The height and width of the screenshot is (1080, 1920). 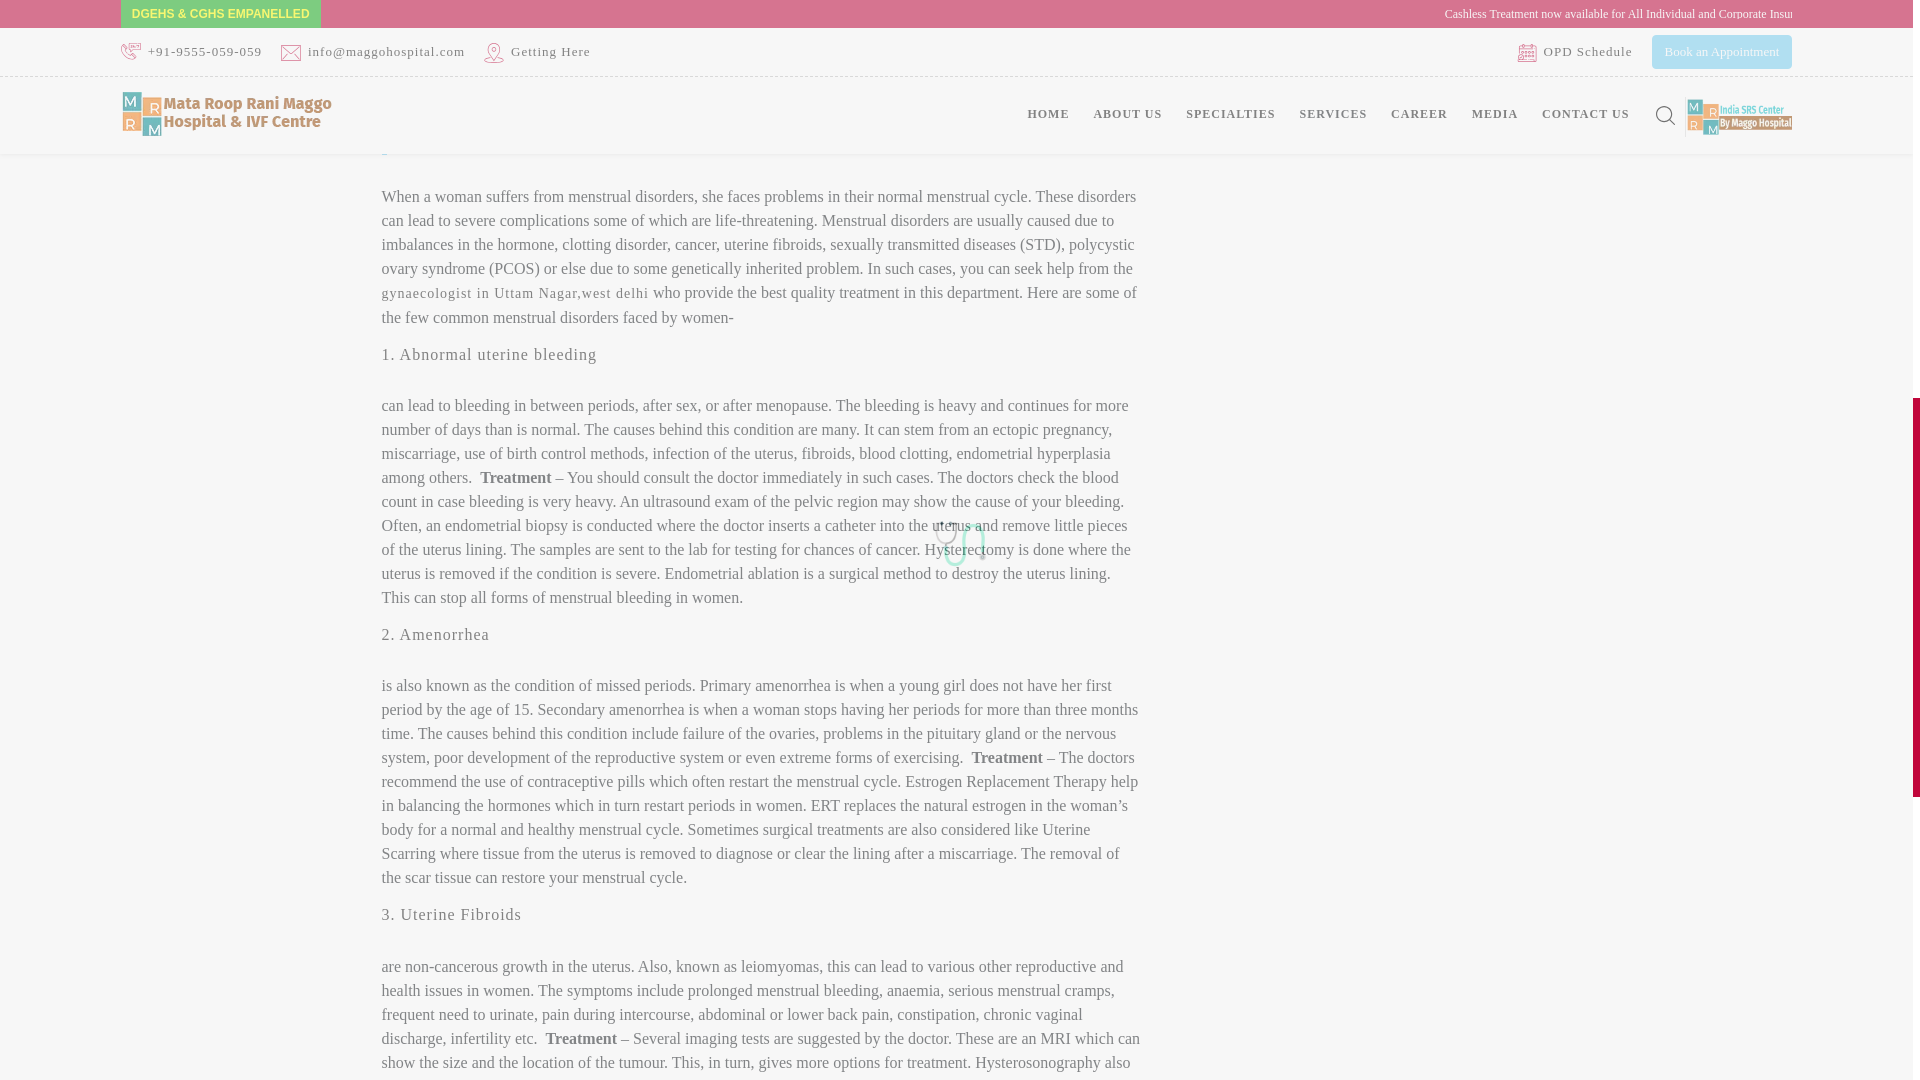 What do you see at coordinates (1316, 236) in the screenshot?
I see `Urologist in West Delhi` at bounding box center [1316, 236].